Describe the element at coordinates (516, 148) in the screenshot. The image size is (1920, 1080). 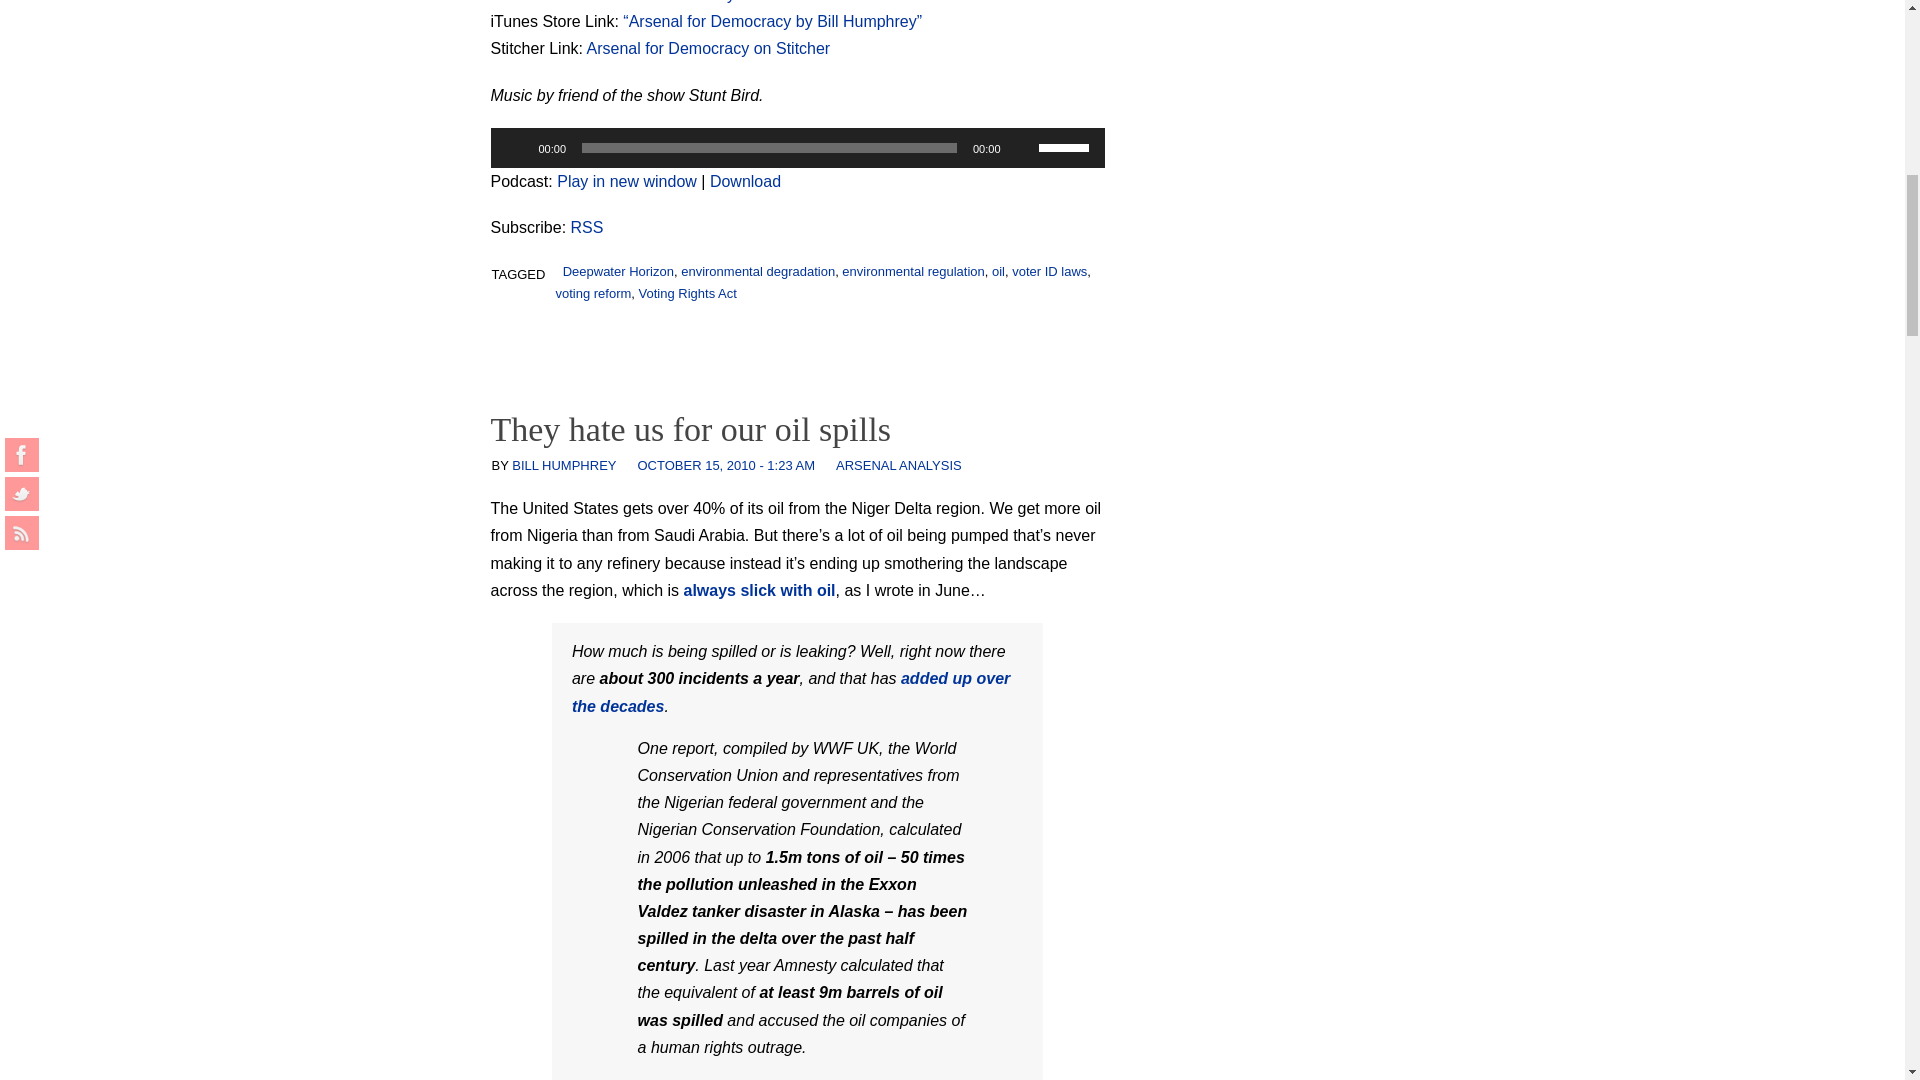
I see `Play` at that location.